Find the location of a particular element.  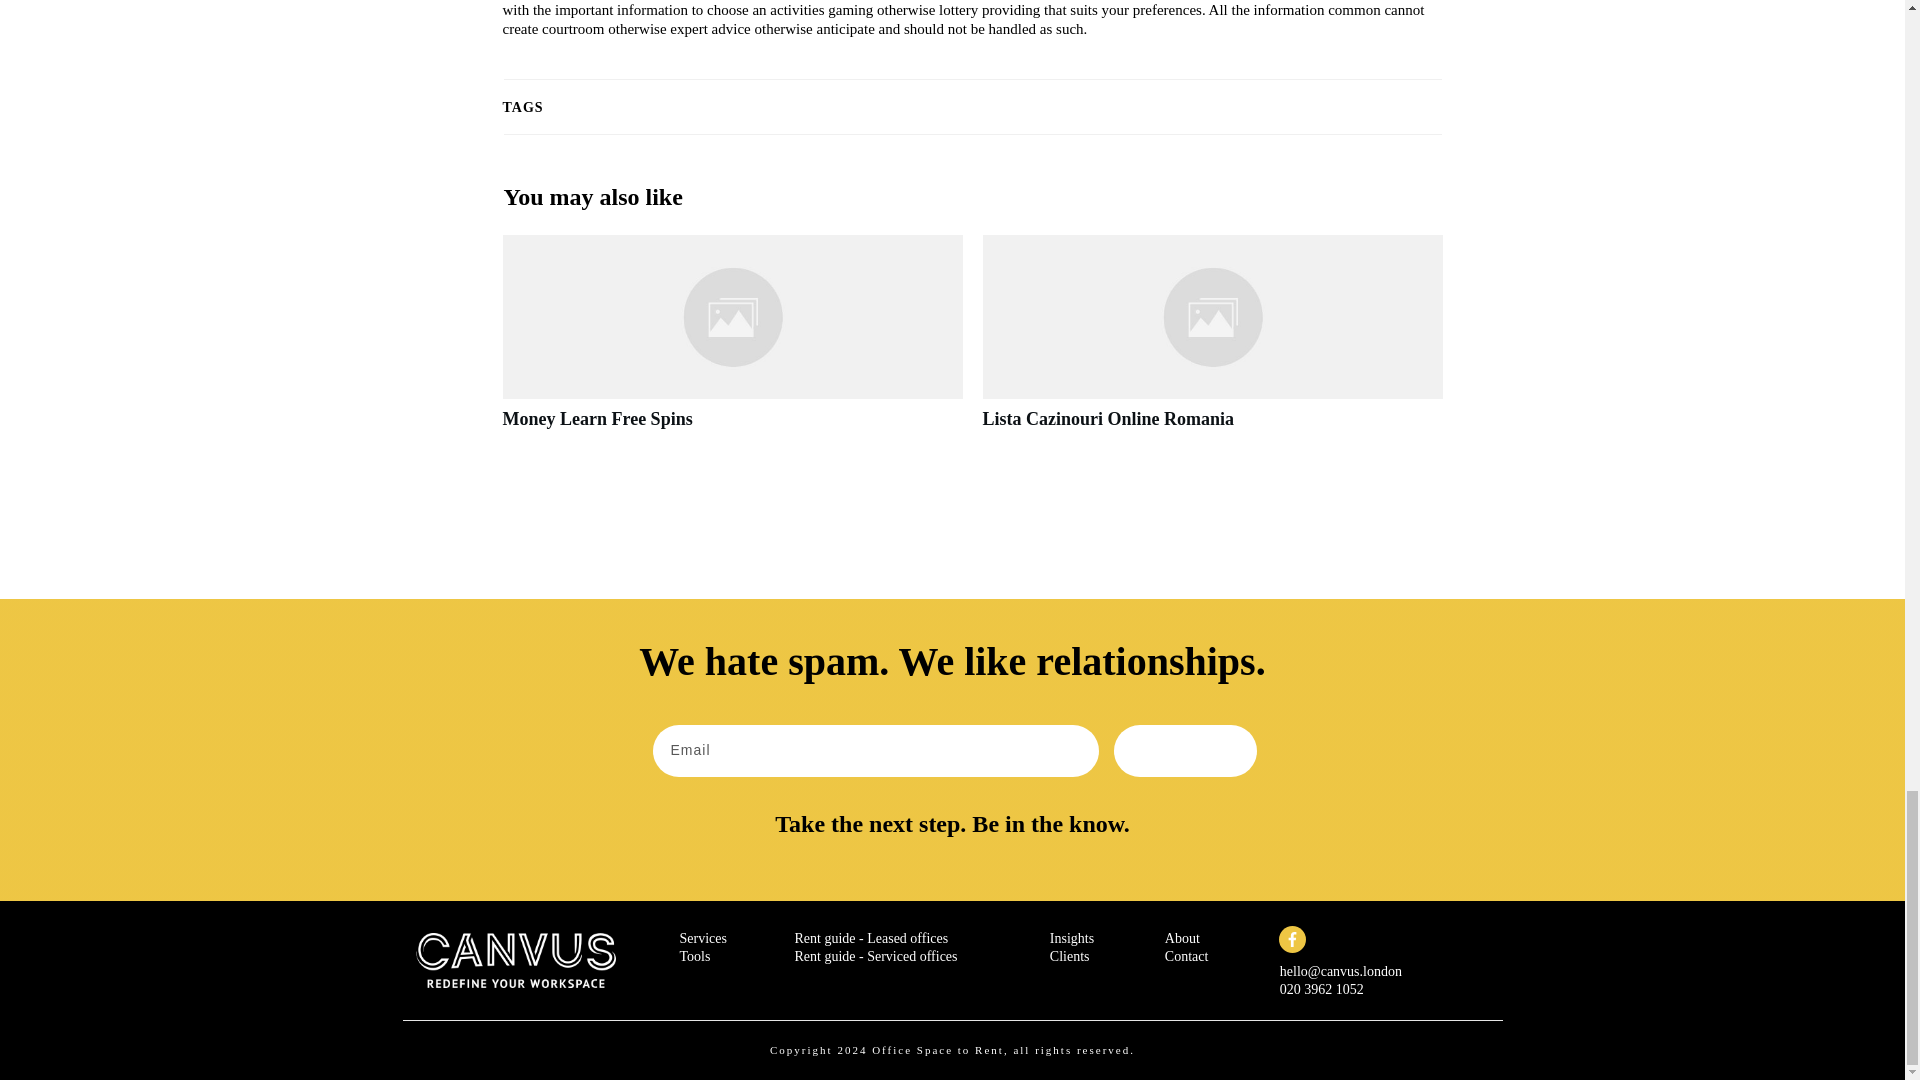

Money Learn Free Spins is located at coordinates (731, 344).